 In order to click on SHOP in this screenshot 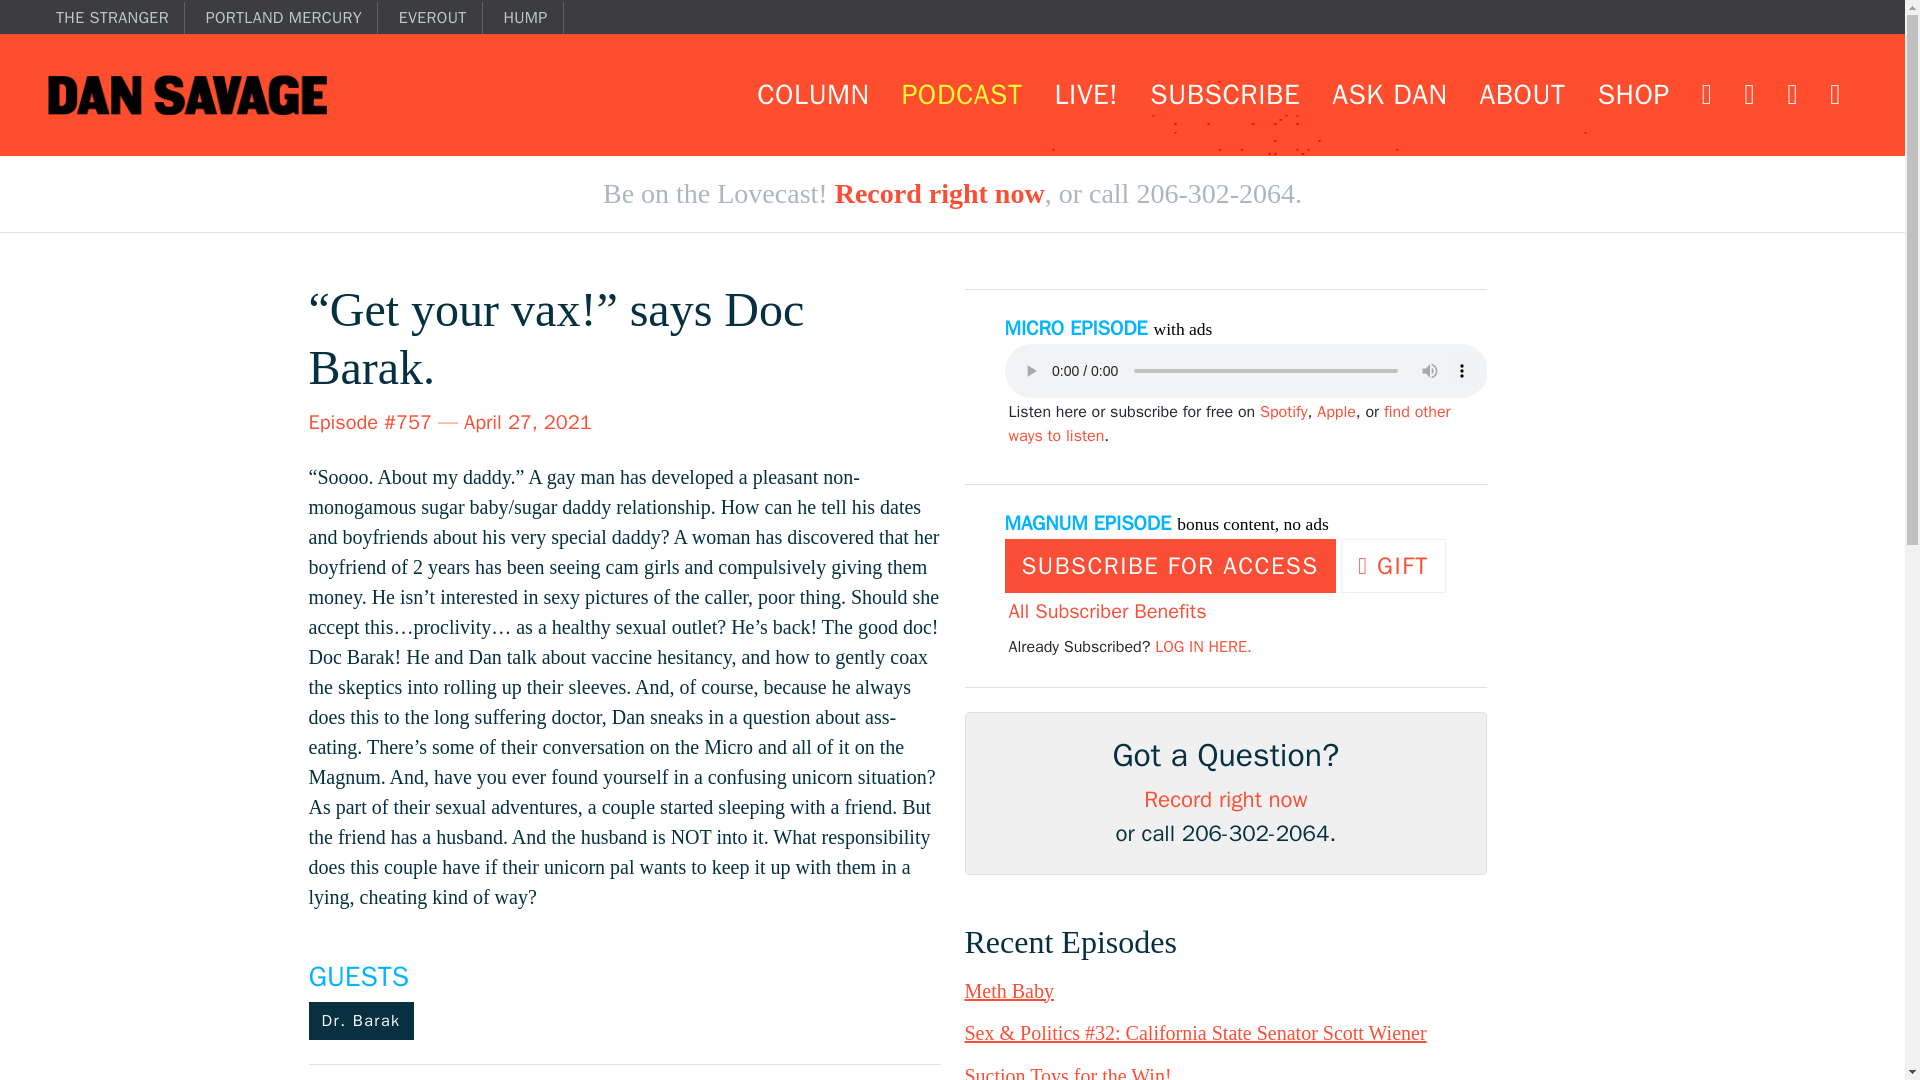, I will do `click(1634, 94)`.